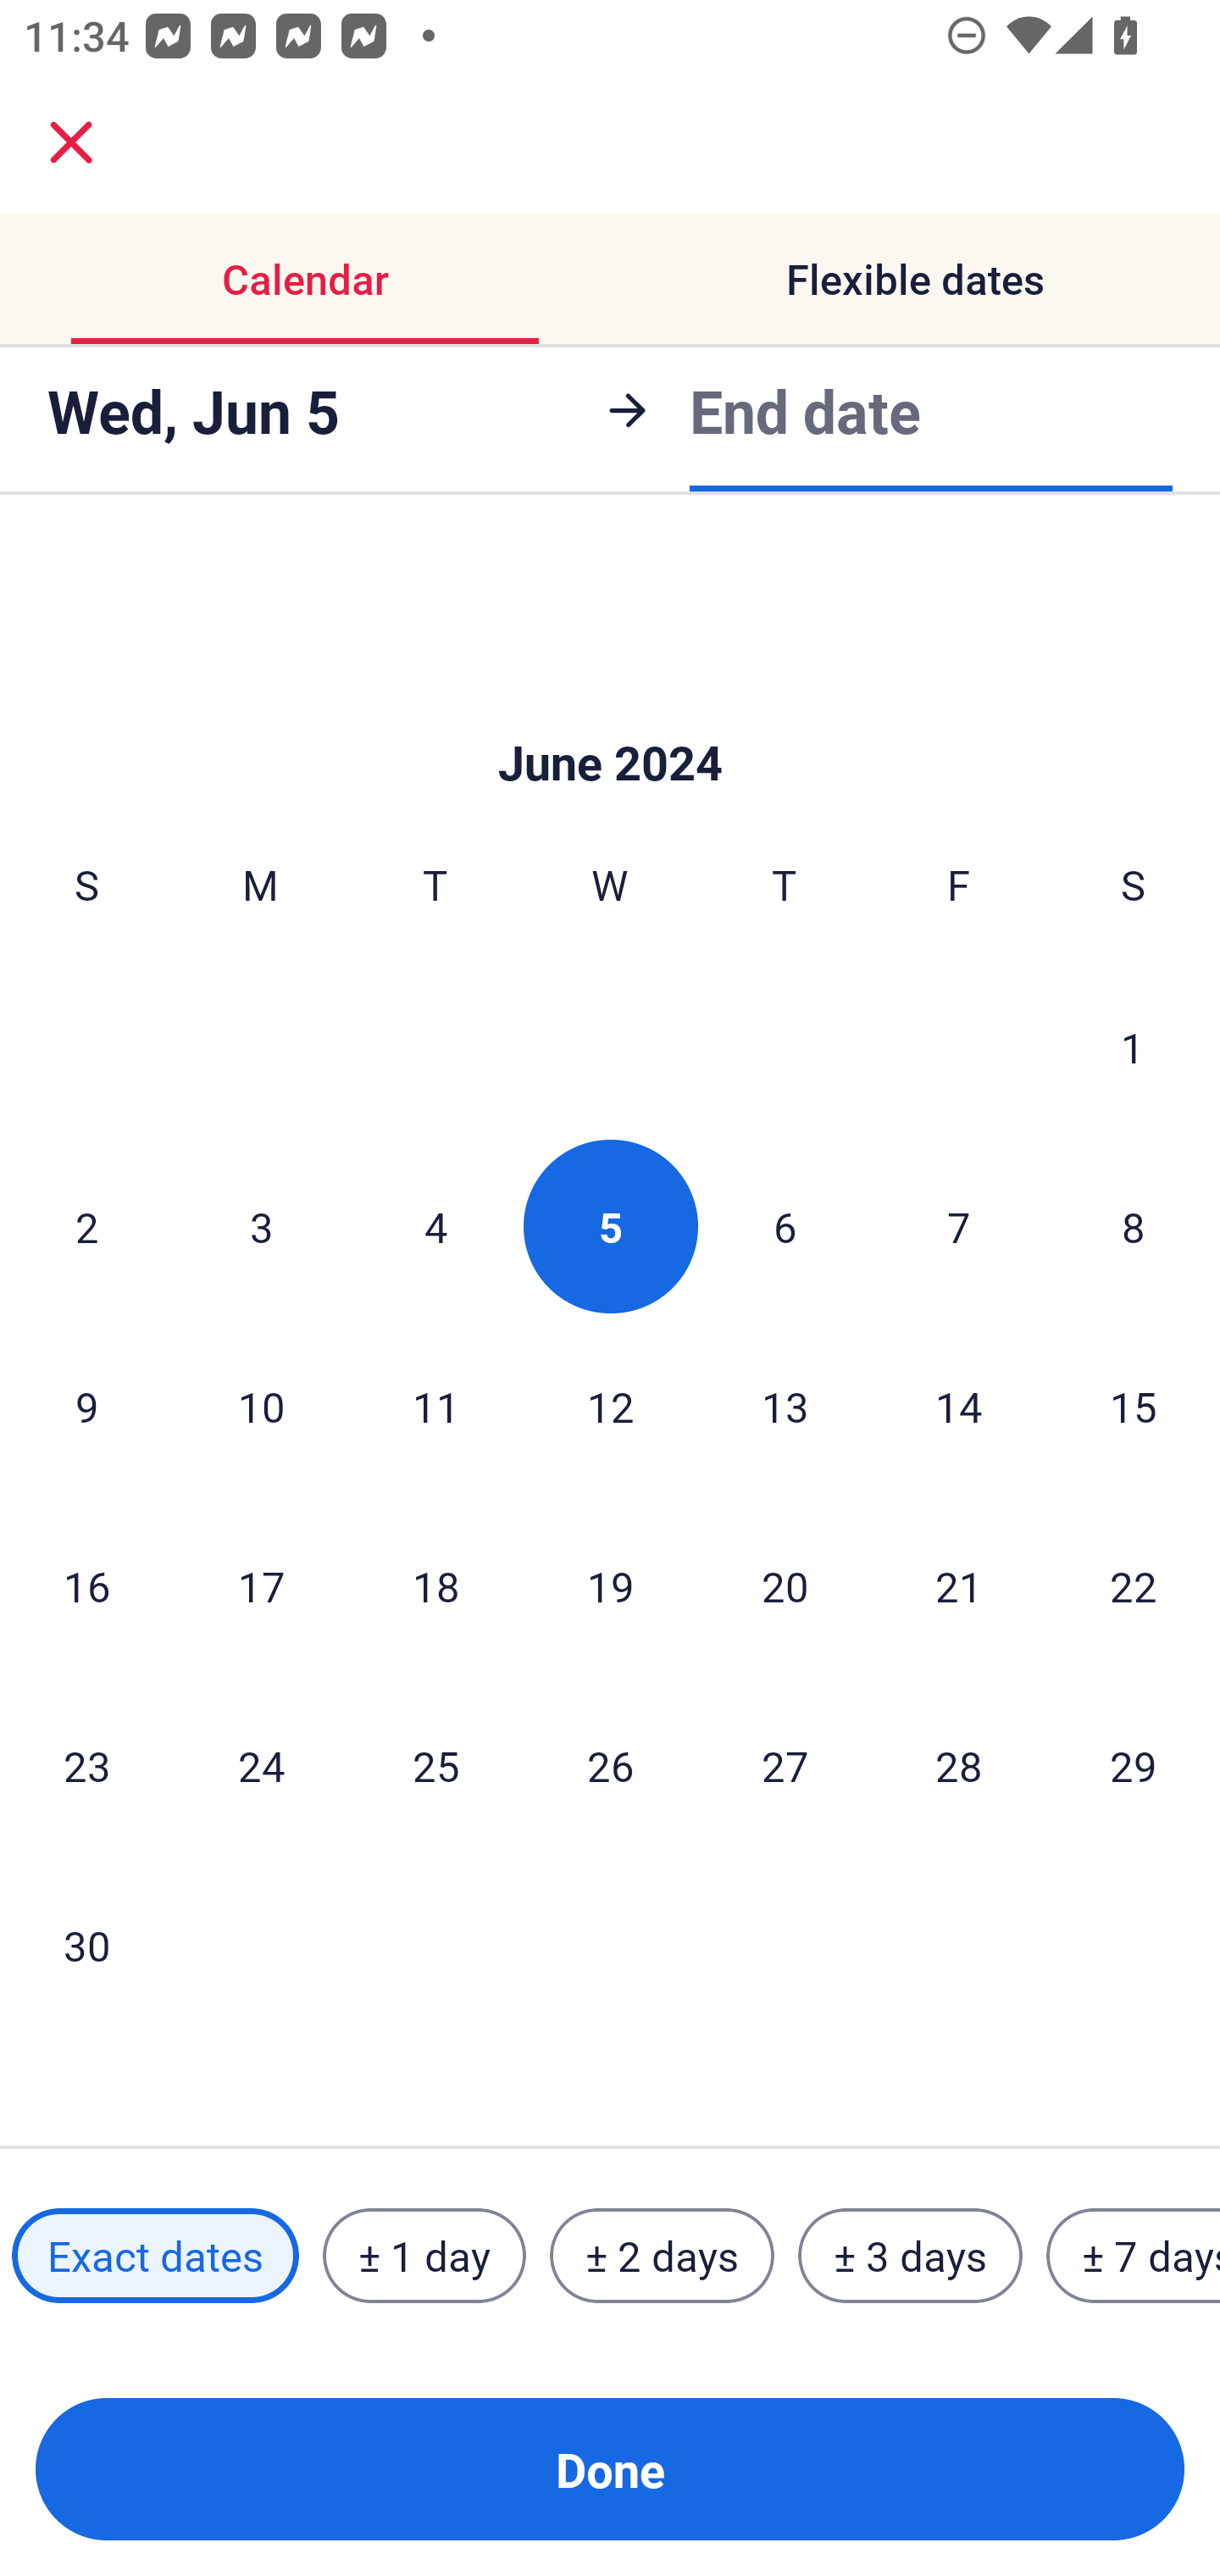  Describe the element at coordinates (86, 1407) in the screenshot. I see `9 Sunday, June 9, 2024` at that location.